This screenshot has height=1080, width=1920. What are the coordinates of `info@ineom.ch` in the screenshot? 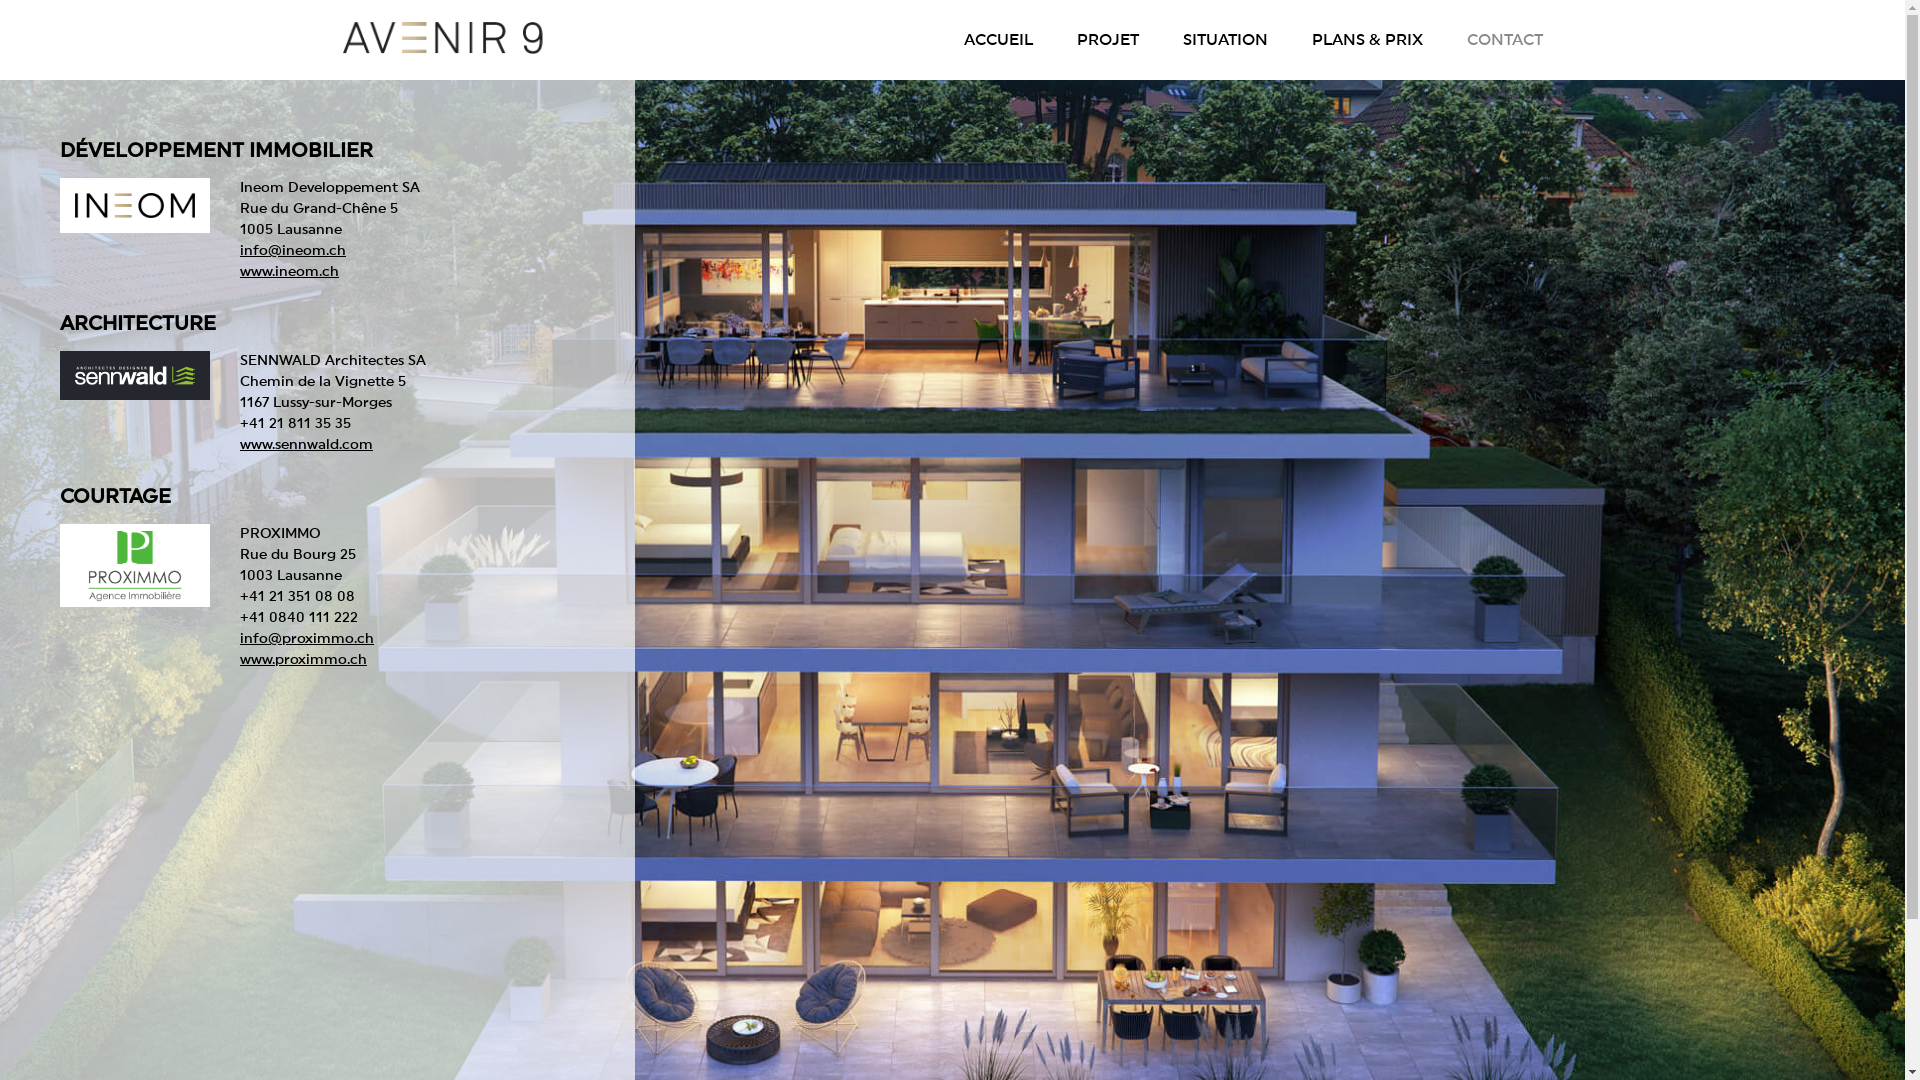 It's located at (293, 251).